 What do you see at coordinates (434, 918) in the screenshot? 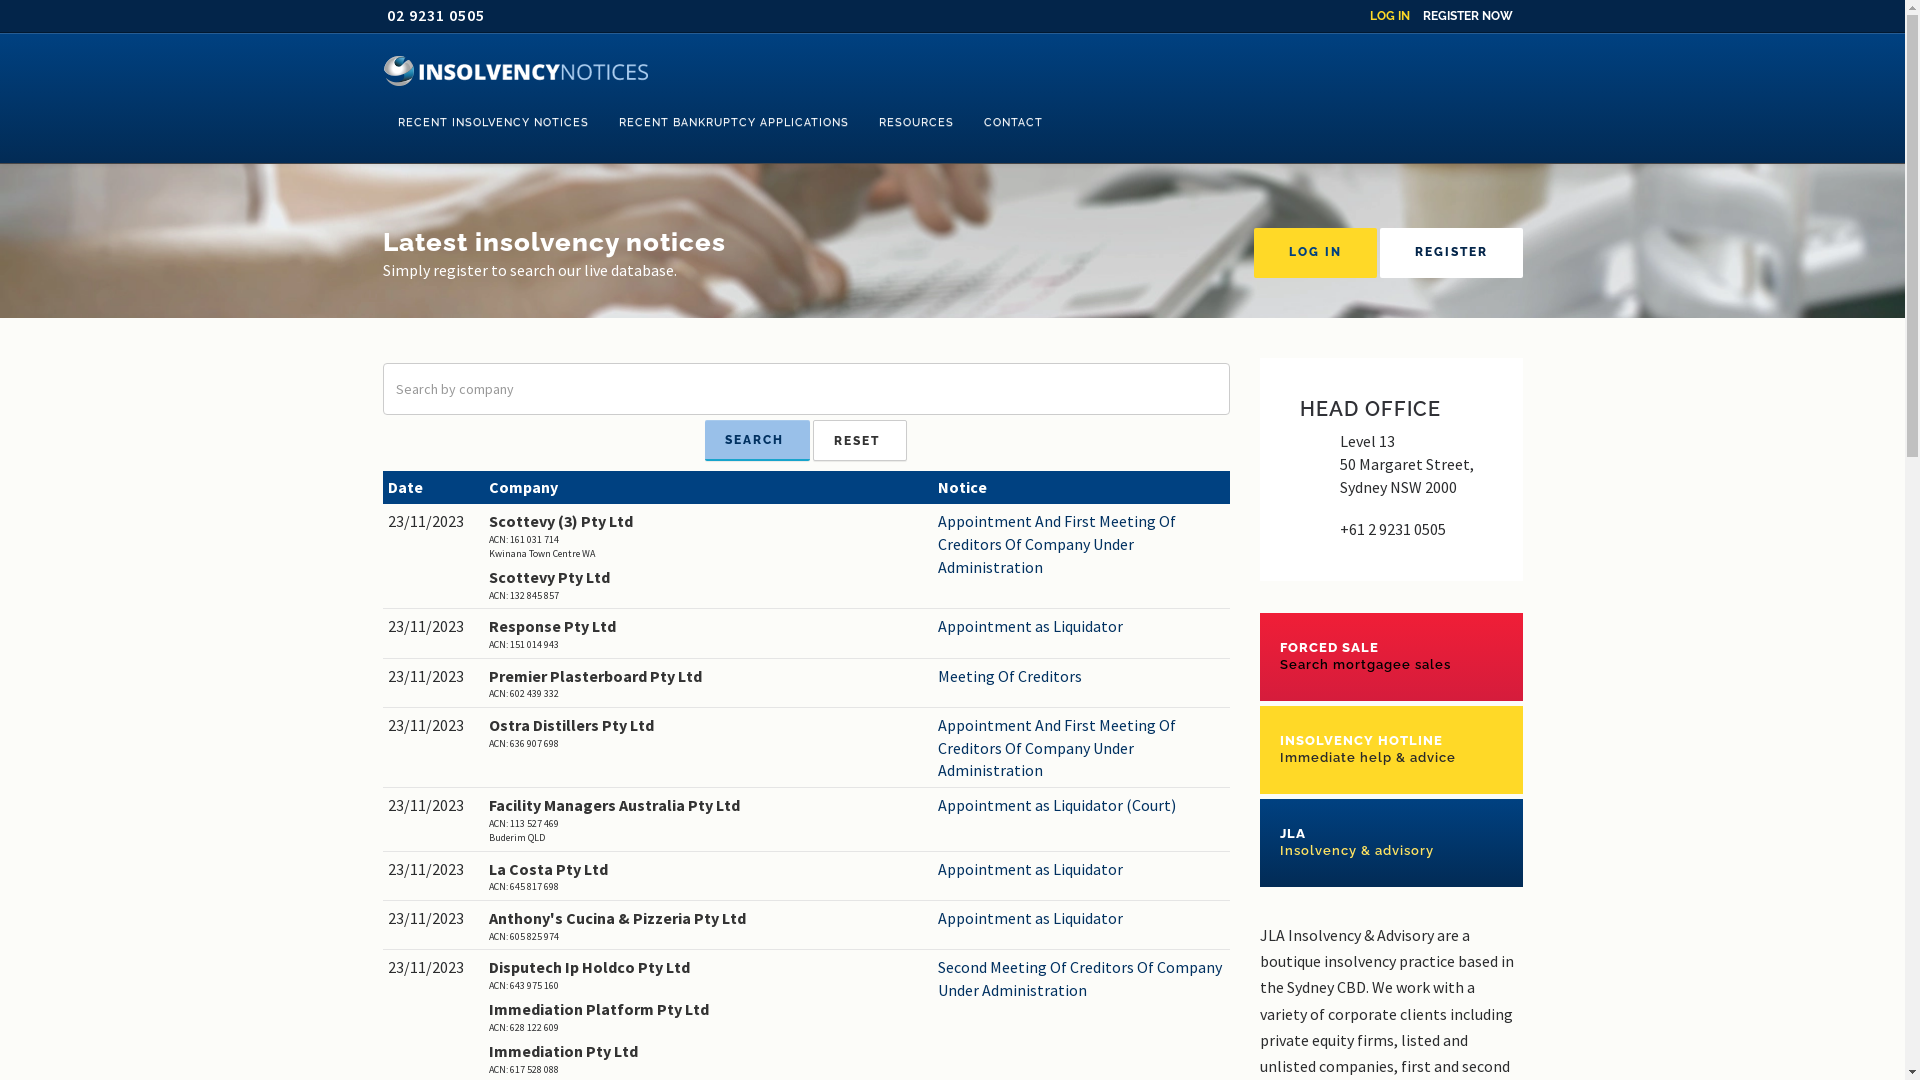
I see `23/11/2023` at bounding box center [434, 918].